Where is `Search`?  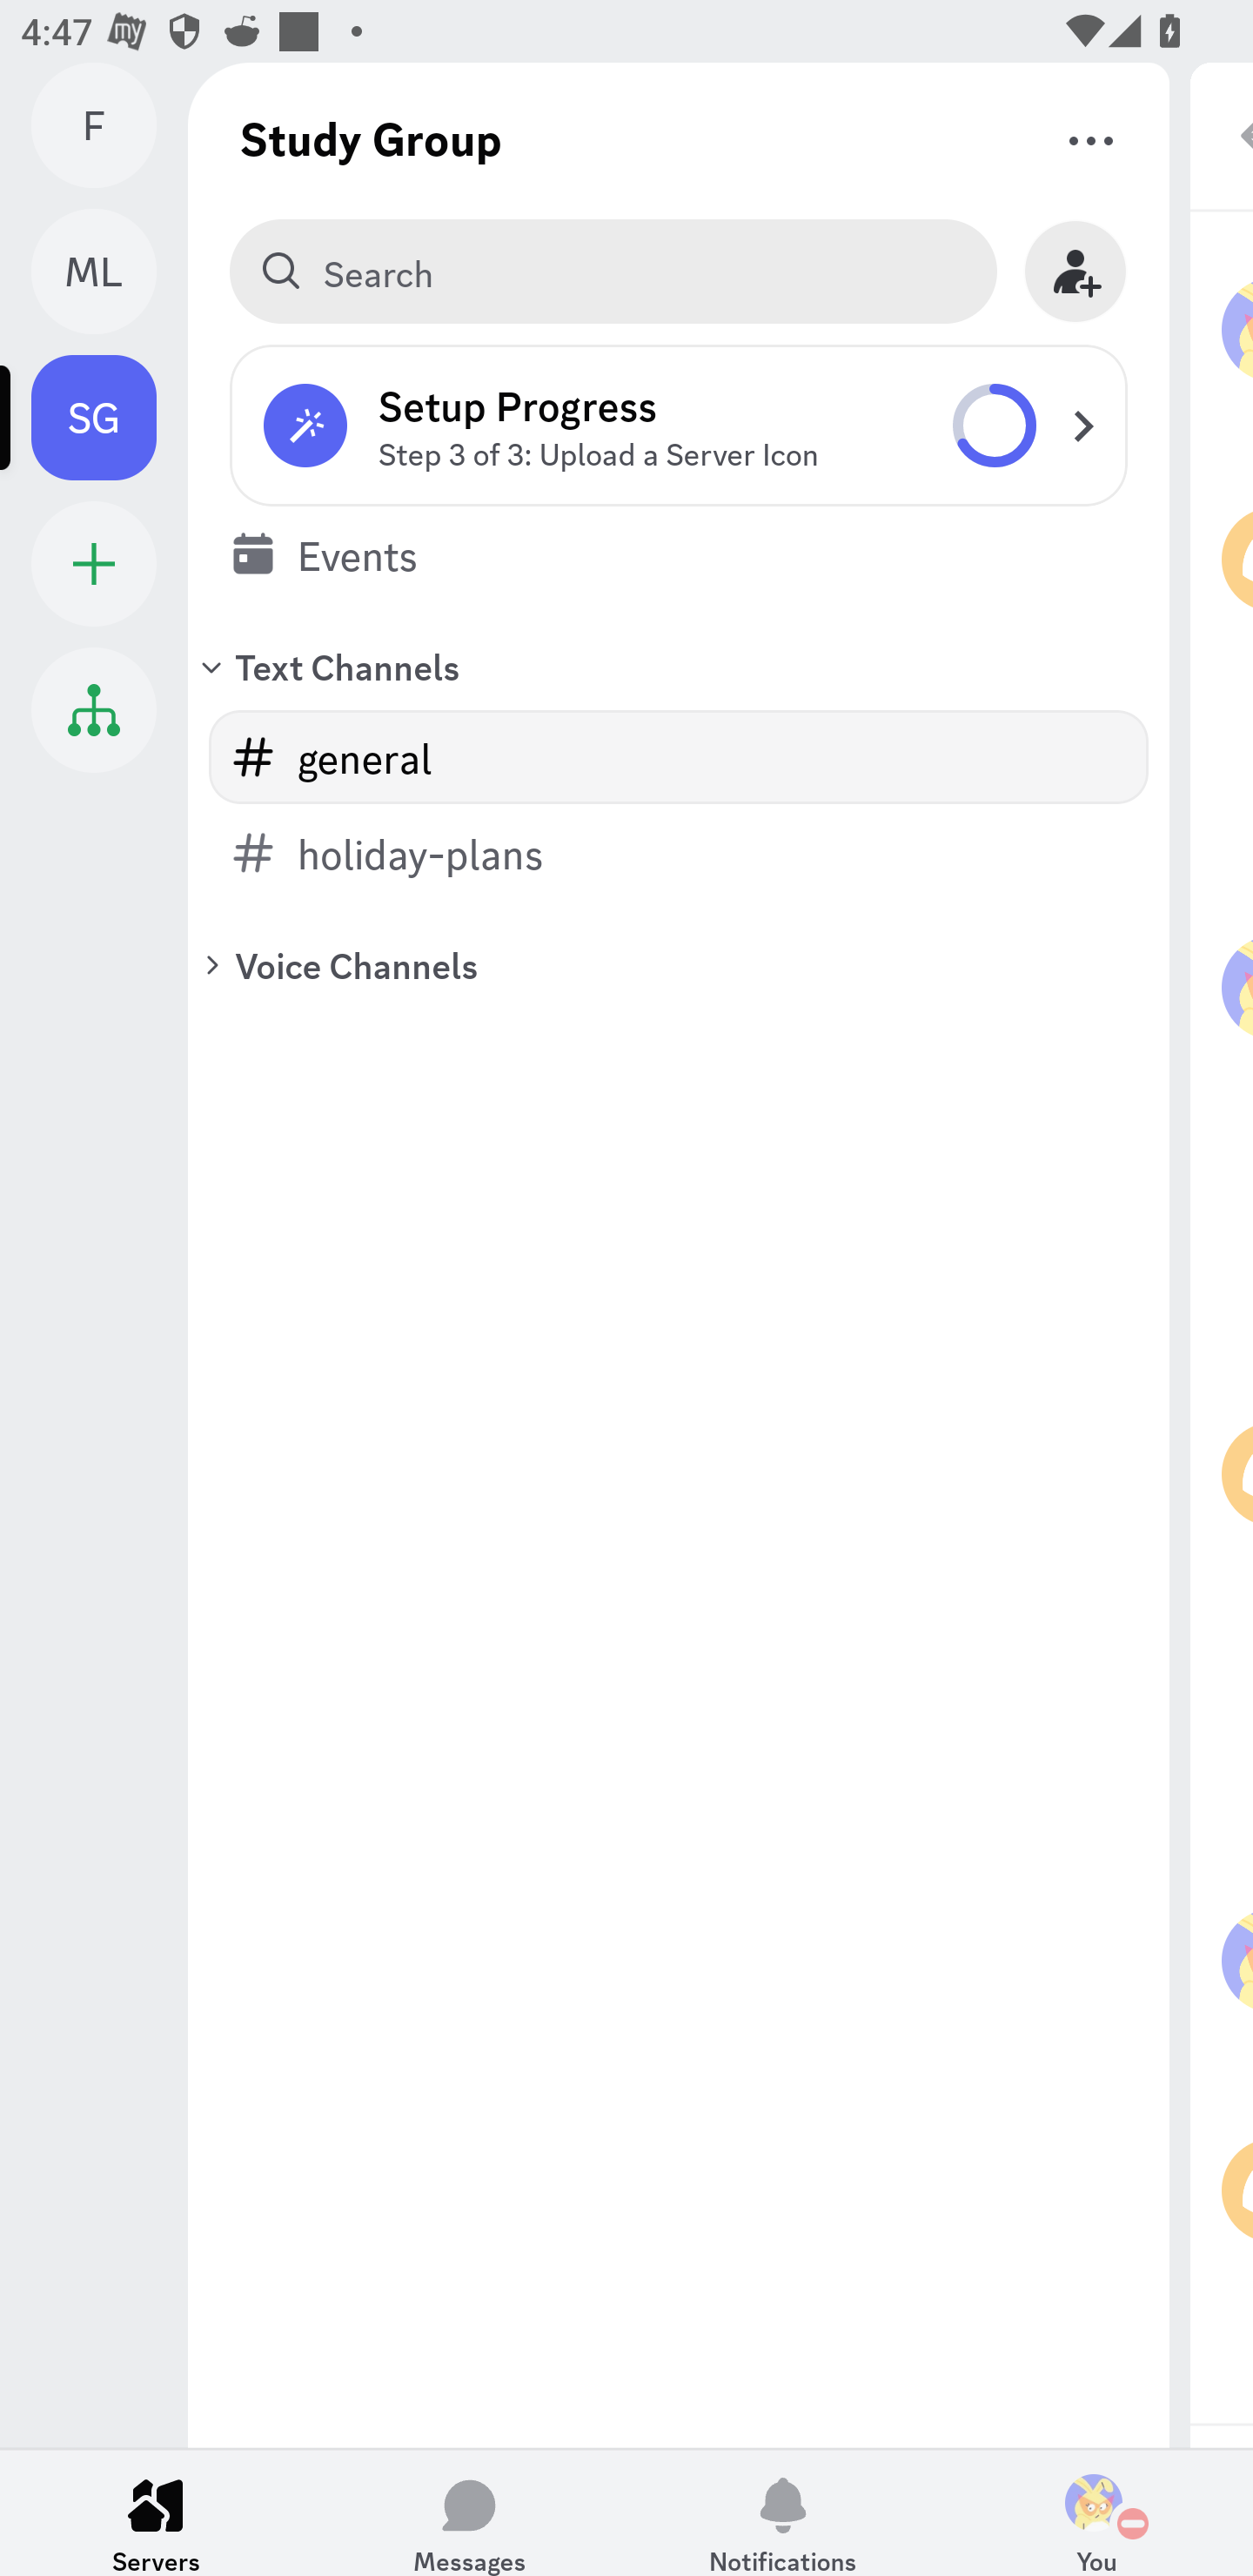
Search is located at coordinates (613, 272).